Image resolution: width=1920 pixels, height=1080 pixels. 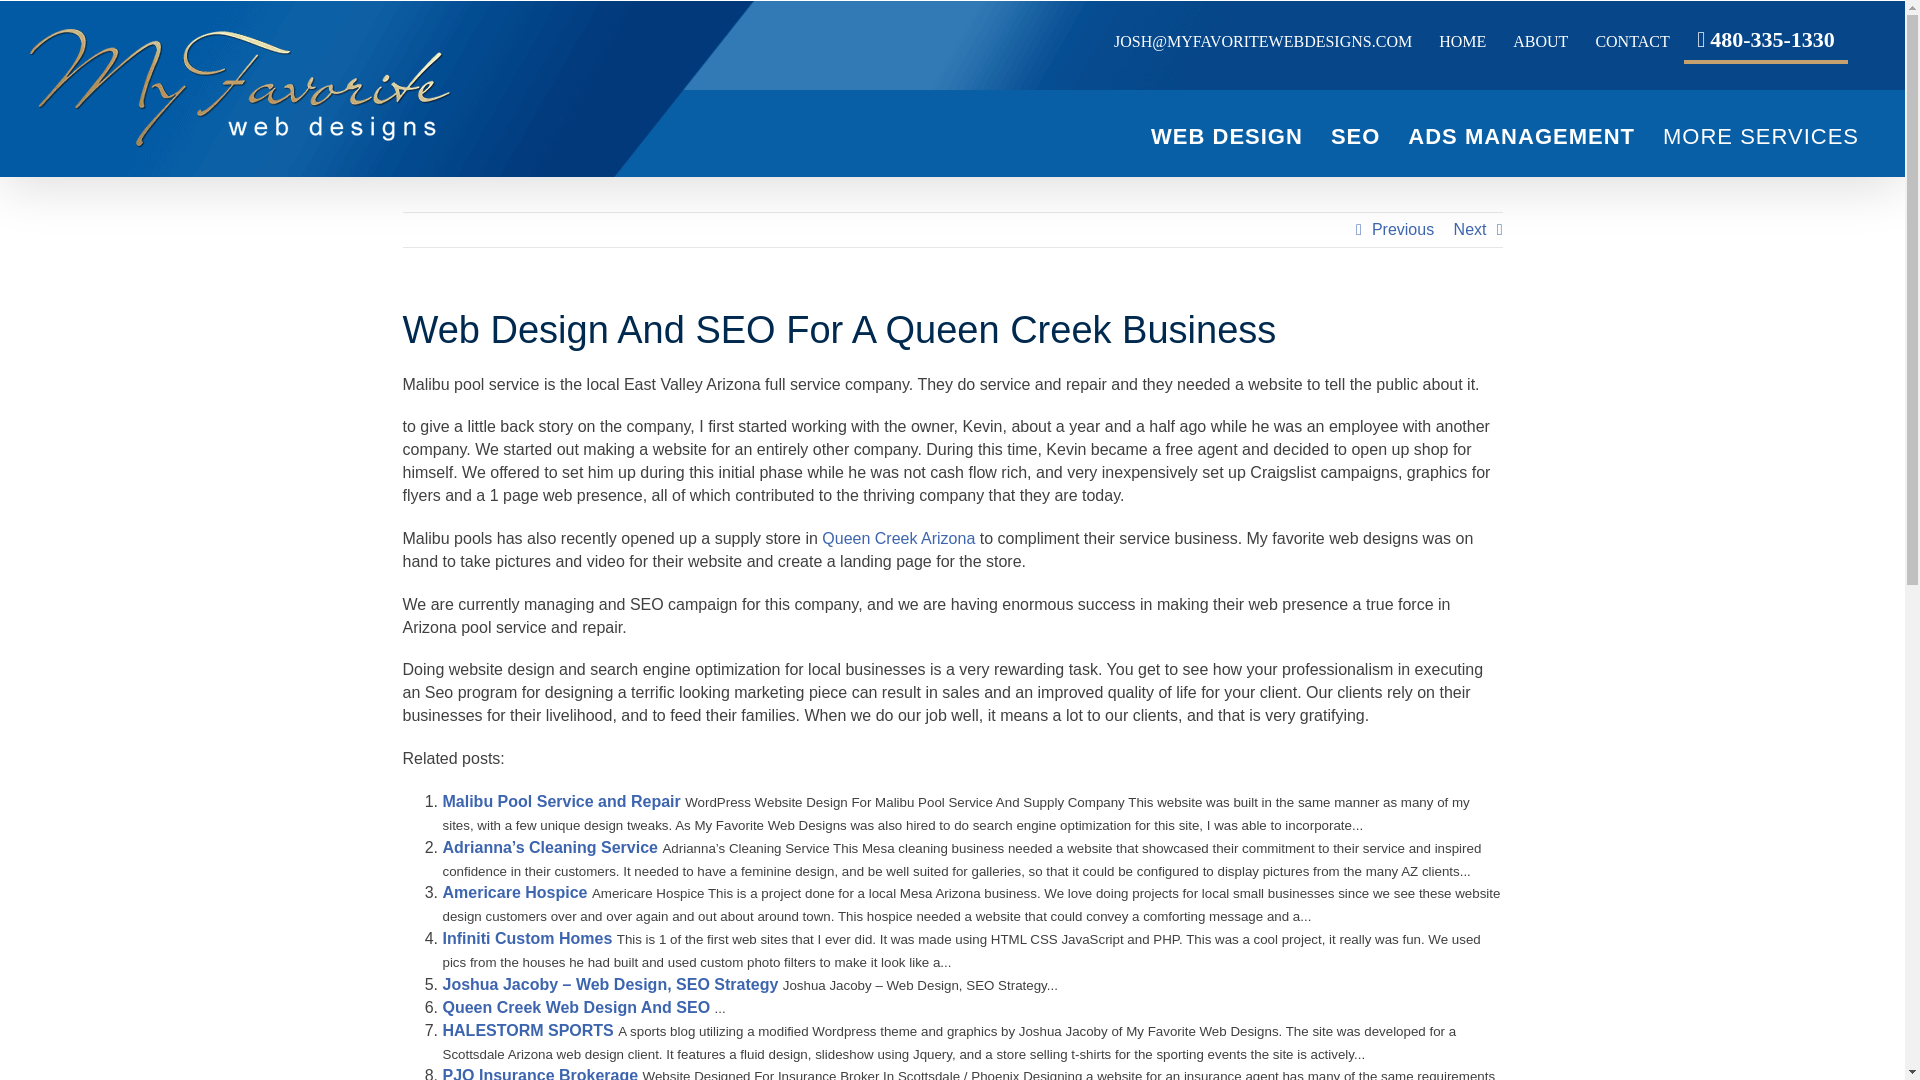 What do you see at coordinates (526, 938) in the screenshot?
I see `Infiniti Custom Homes` at bounding box center [526, 938].